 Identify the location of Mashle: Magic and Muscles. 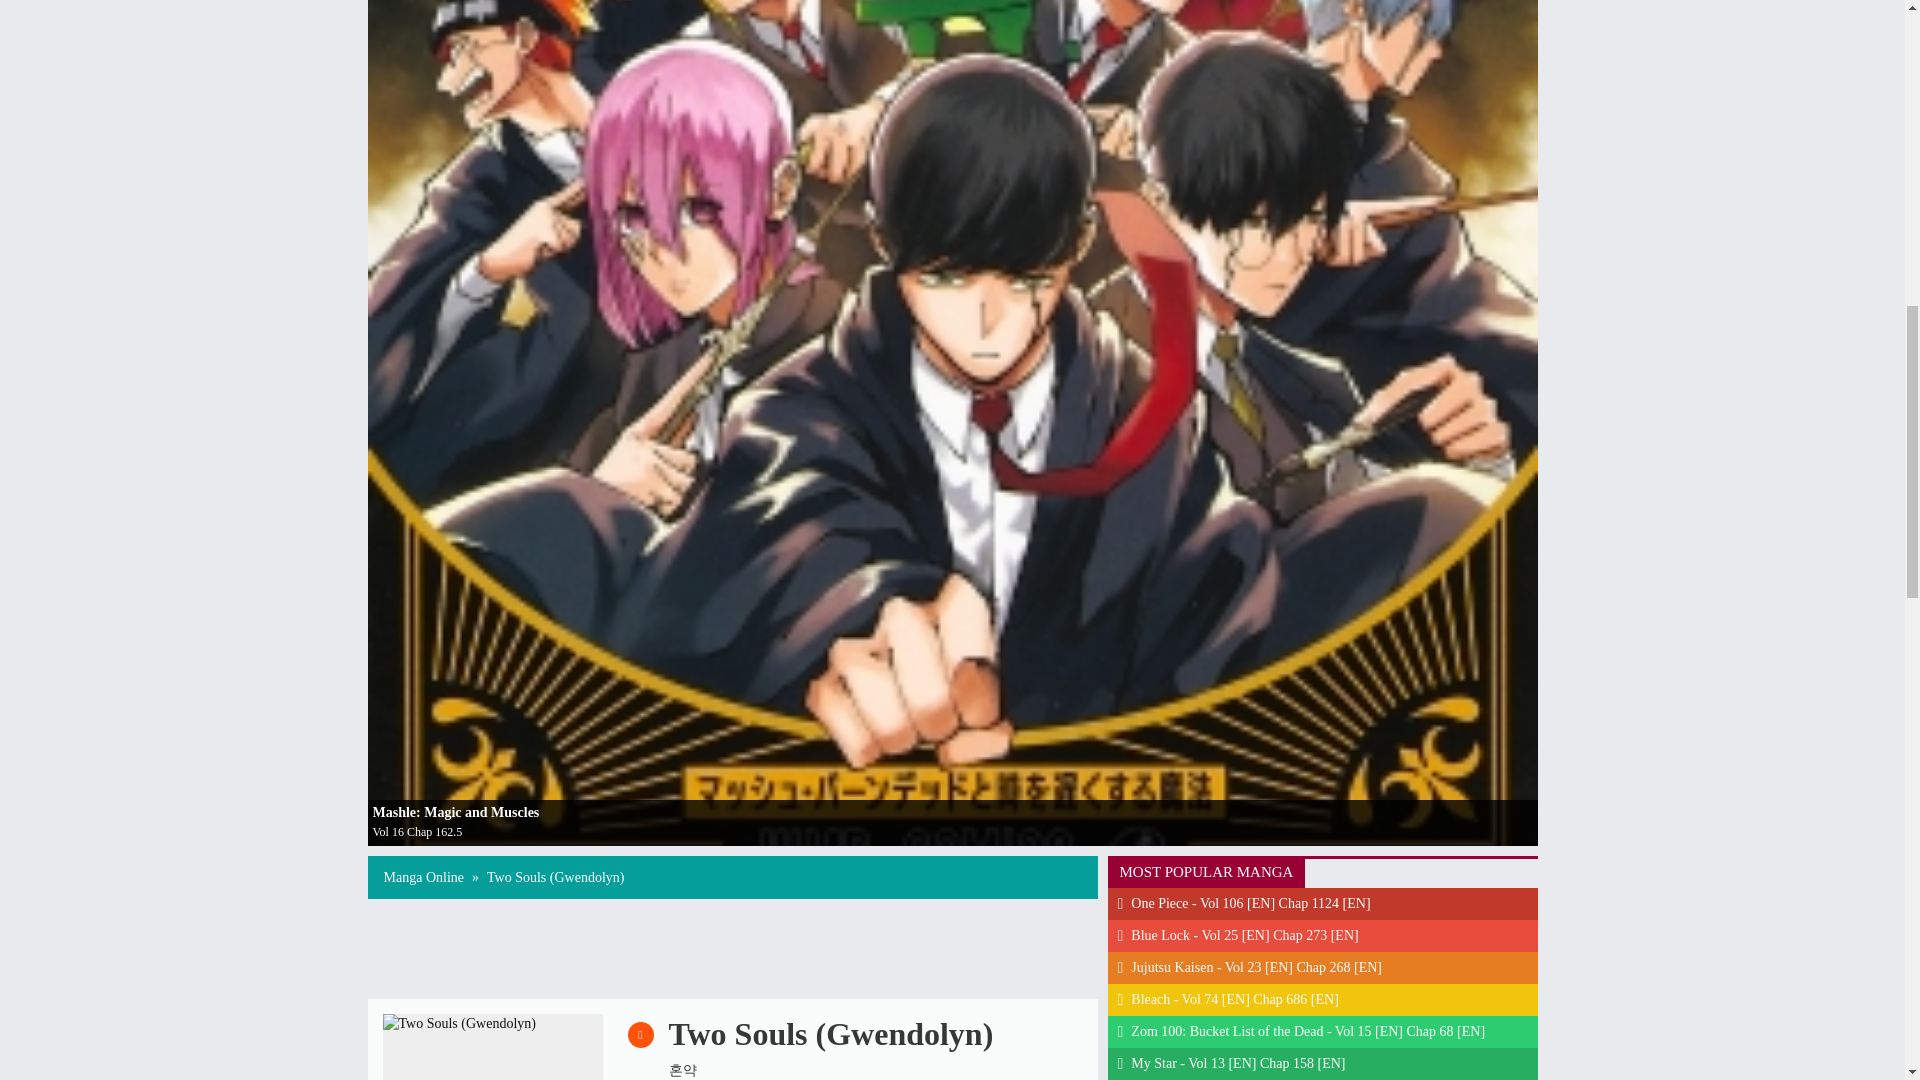
(456, 812).